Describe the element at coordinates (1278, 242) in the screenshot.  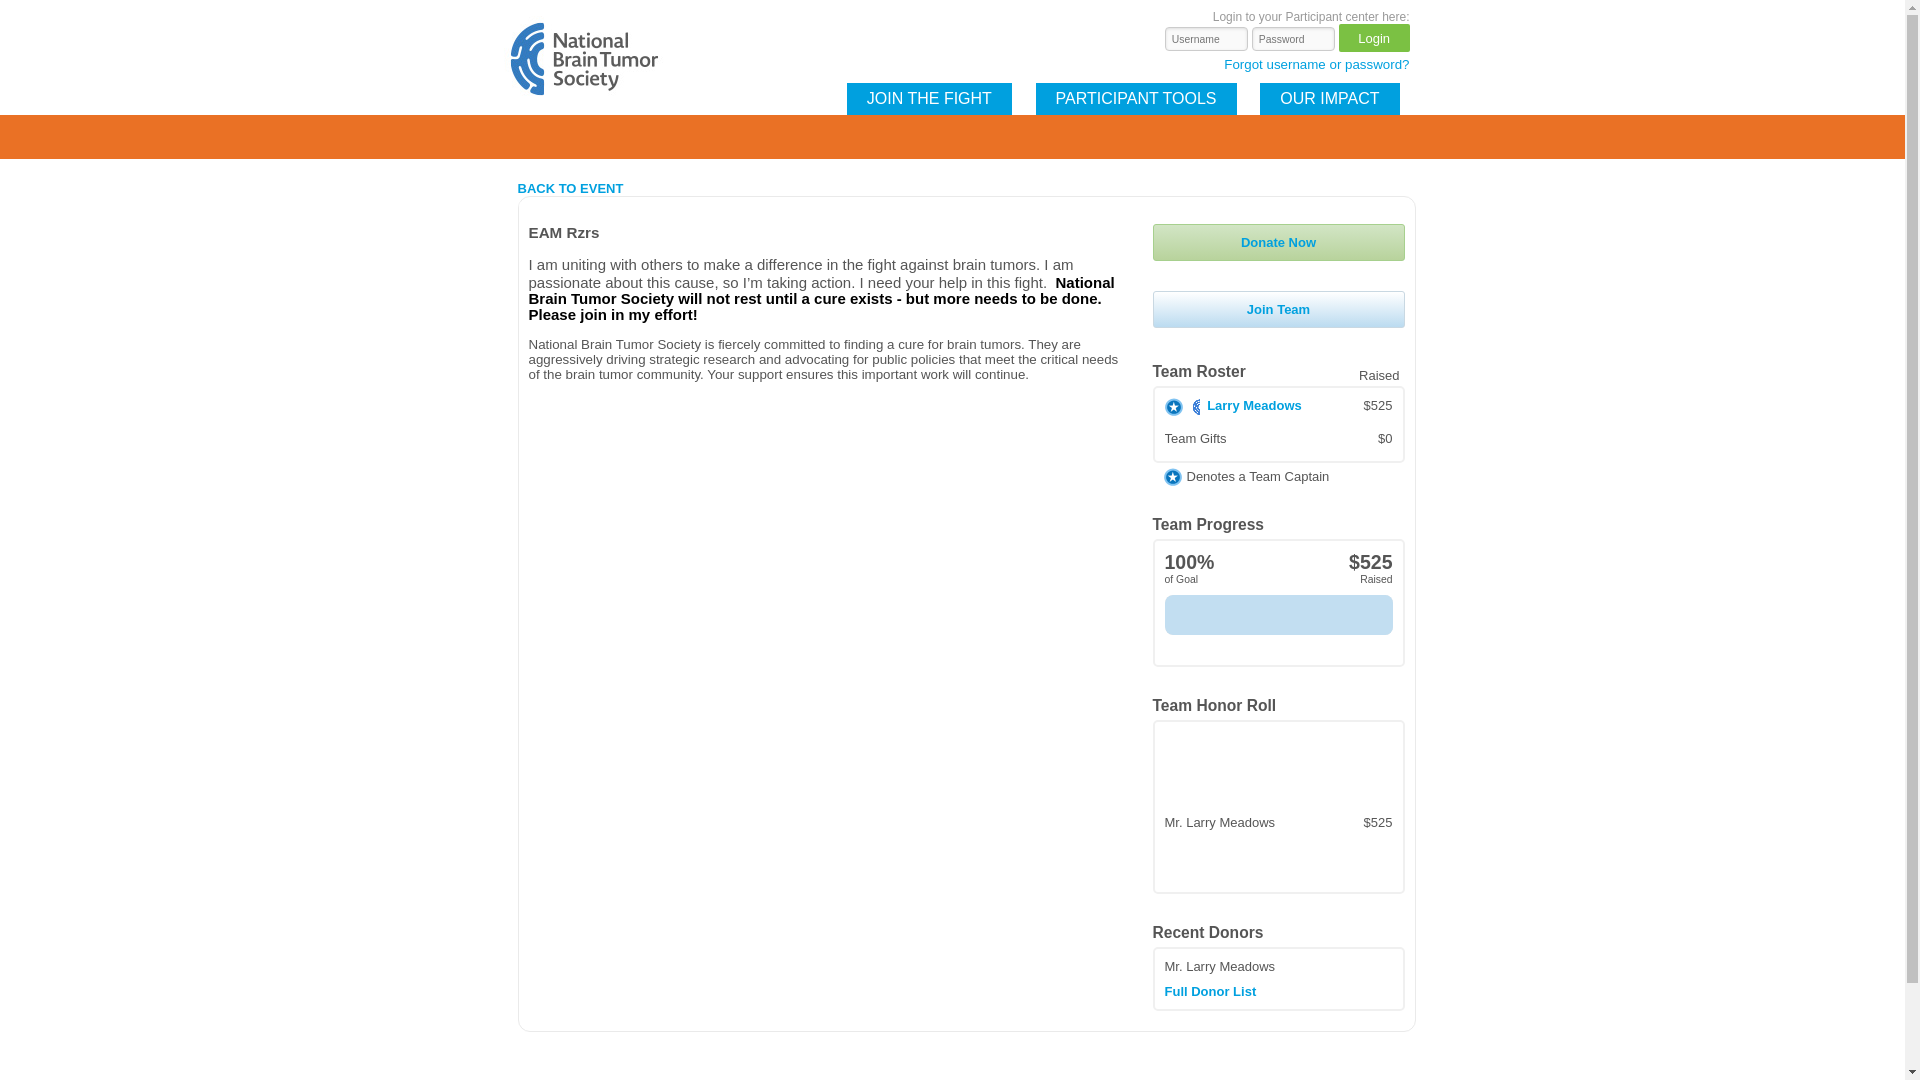
I see `Donate Now` at that location.